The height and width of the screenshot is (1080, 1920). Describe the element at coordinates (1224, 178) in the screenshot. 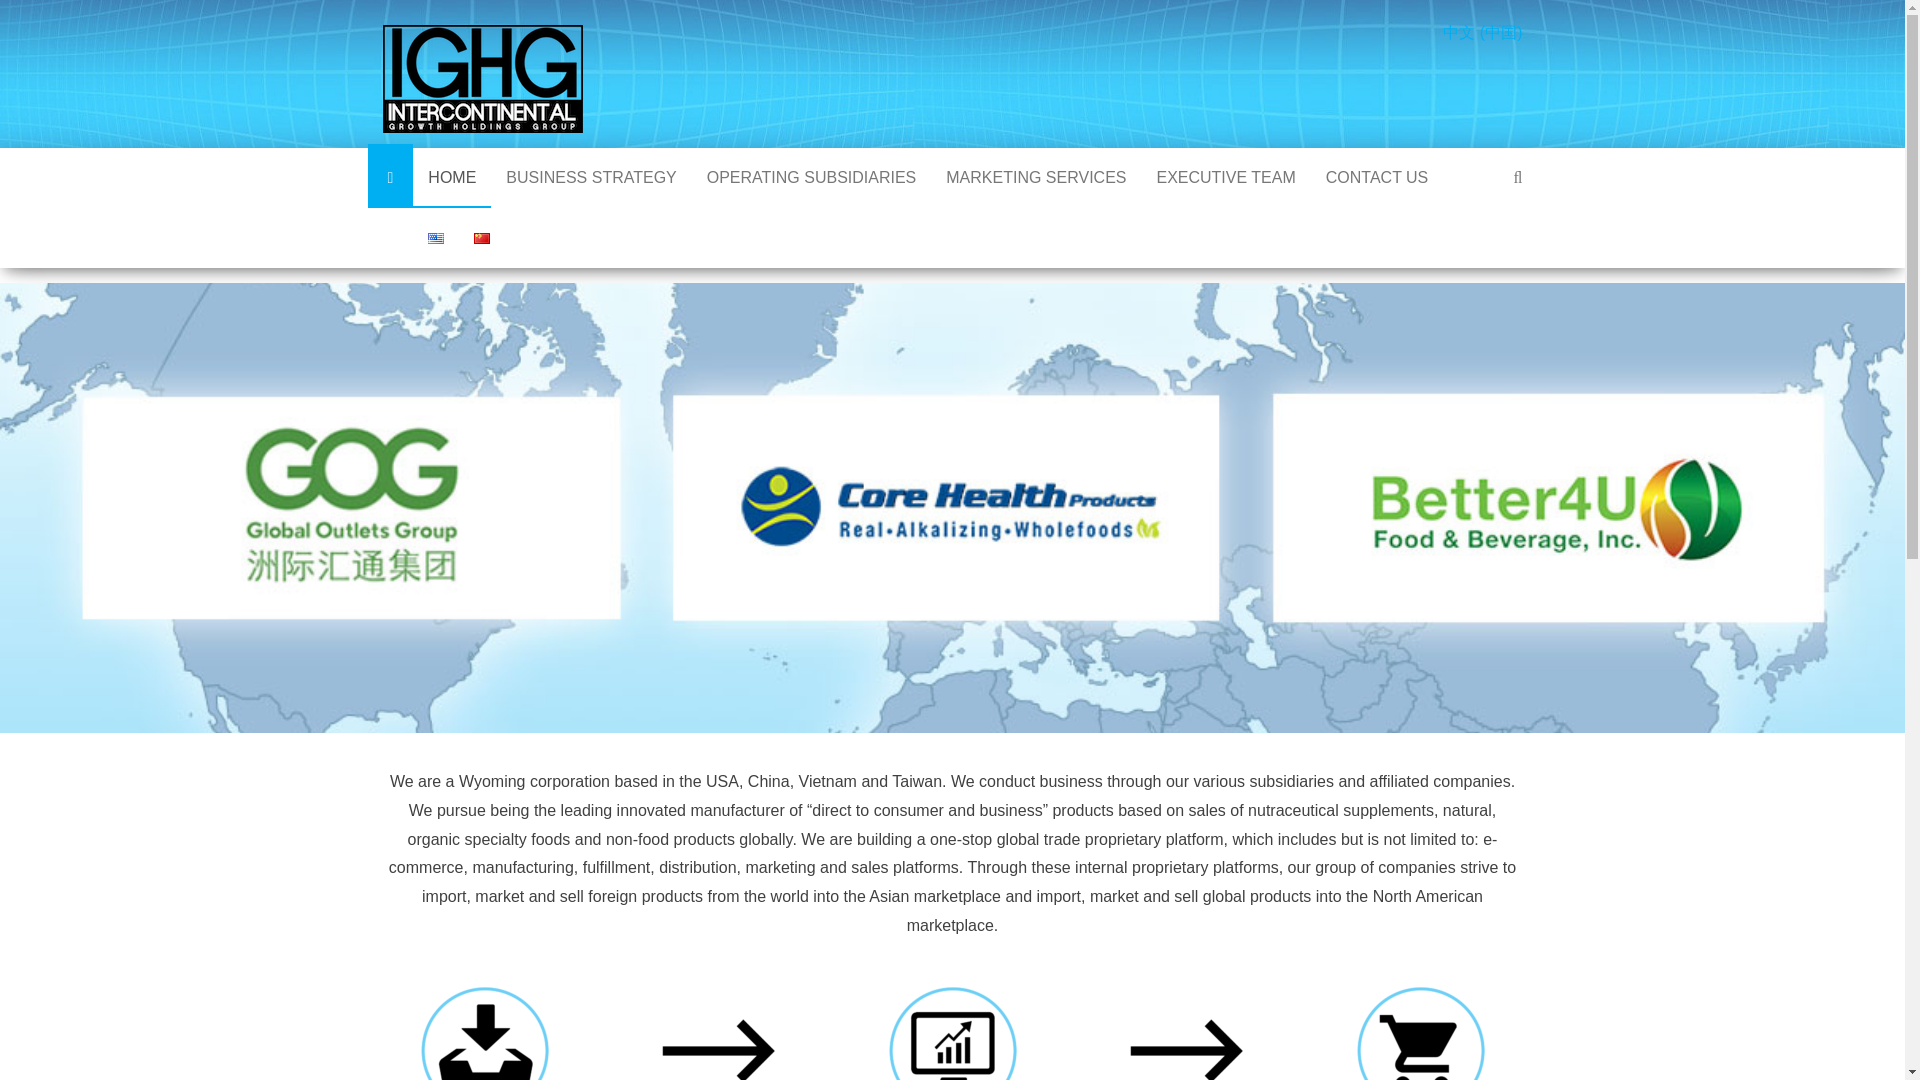

I see `EXECUTIVE TEAM` at that location.